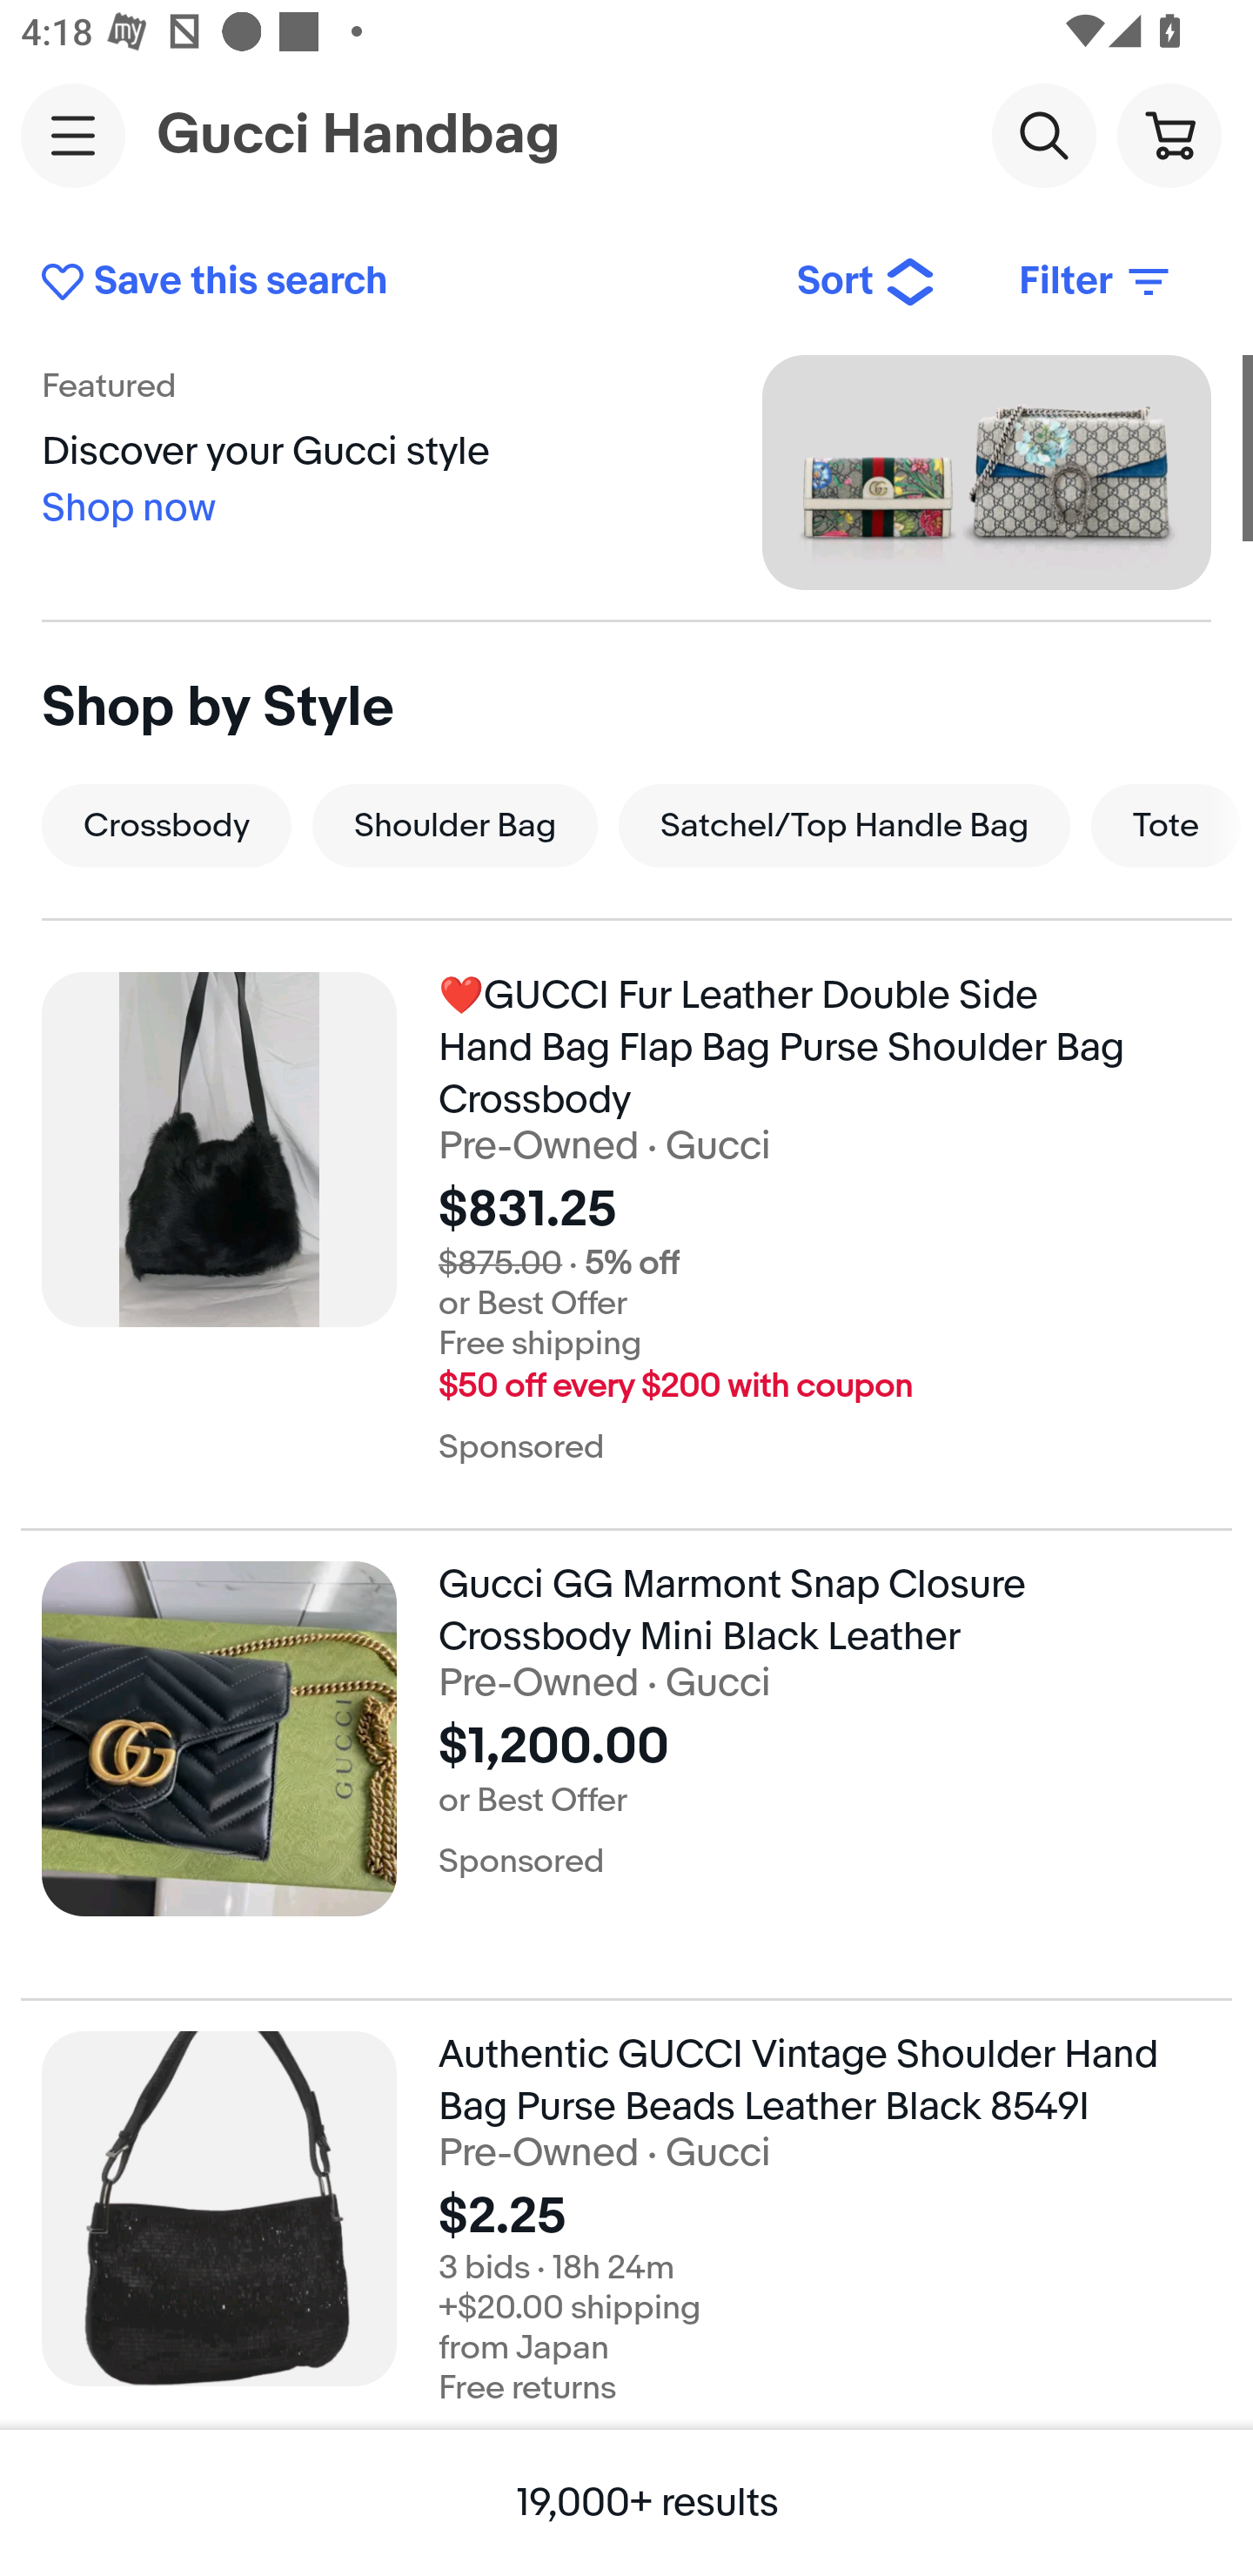 The height and width of the screenshot is (2576, 1253). I want to click on Featured Discover your Gucci style Shop now, so click(626, 472).